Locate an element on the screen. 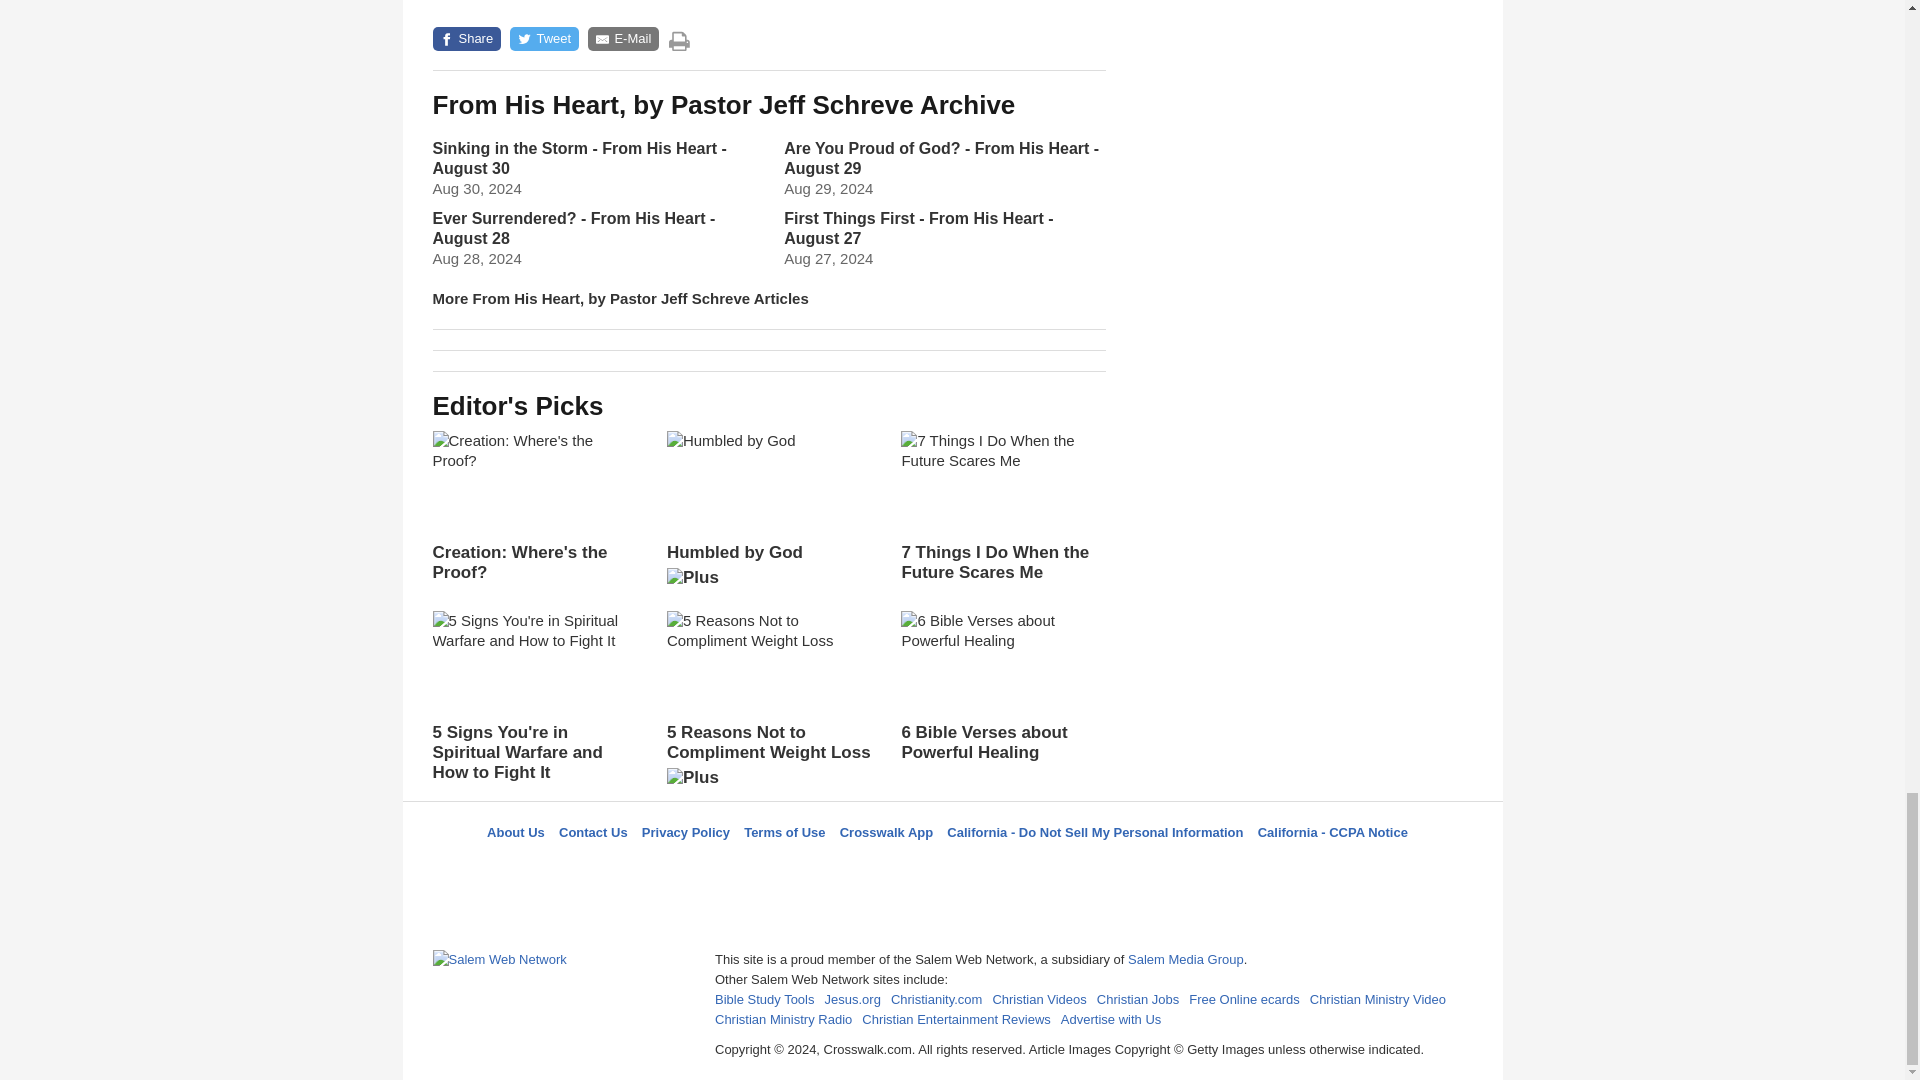  LifeAudio is located at coordinates (949, 868).